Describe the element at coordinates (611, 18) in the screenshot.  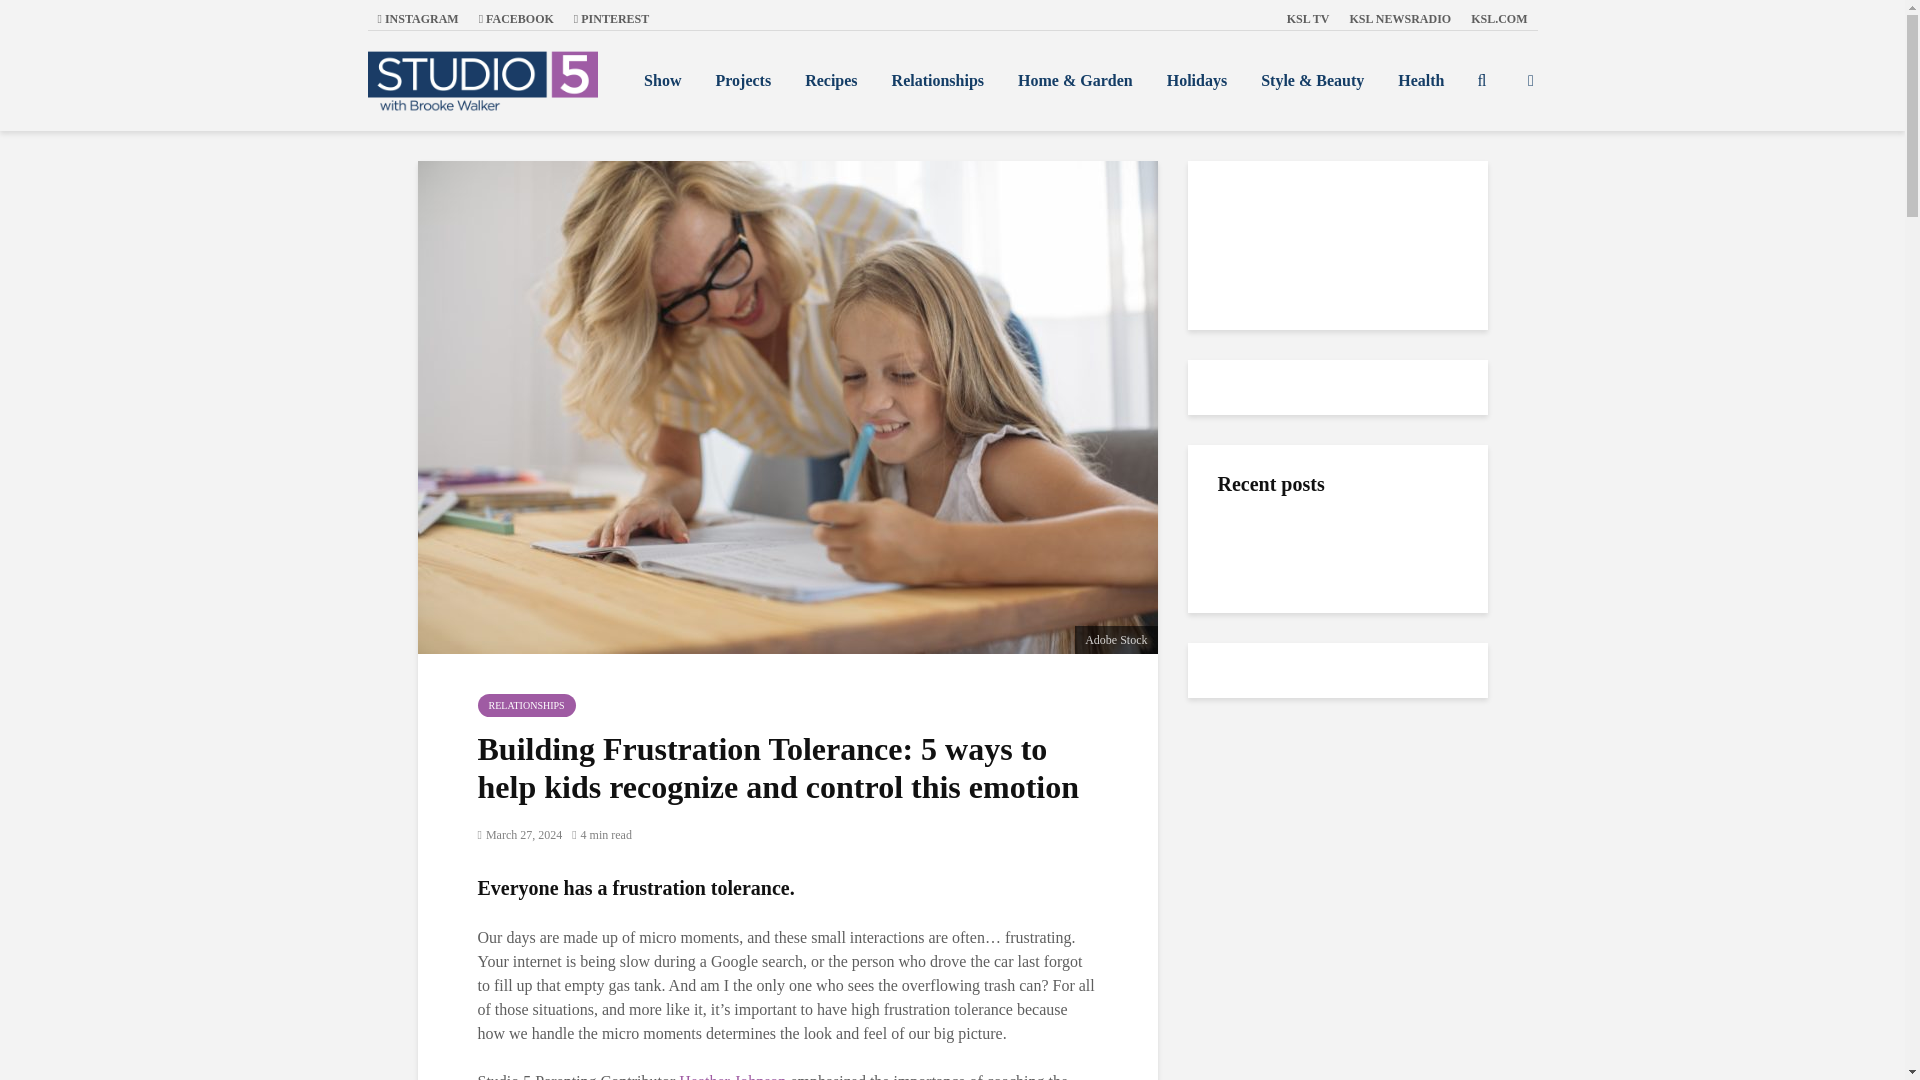
I see `PINTEREST` at that location.